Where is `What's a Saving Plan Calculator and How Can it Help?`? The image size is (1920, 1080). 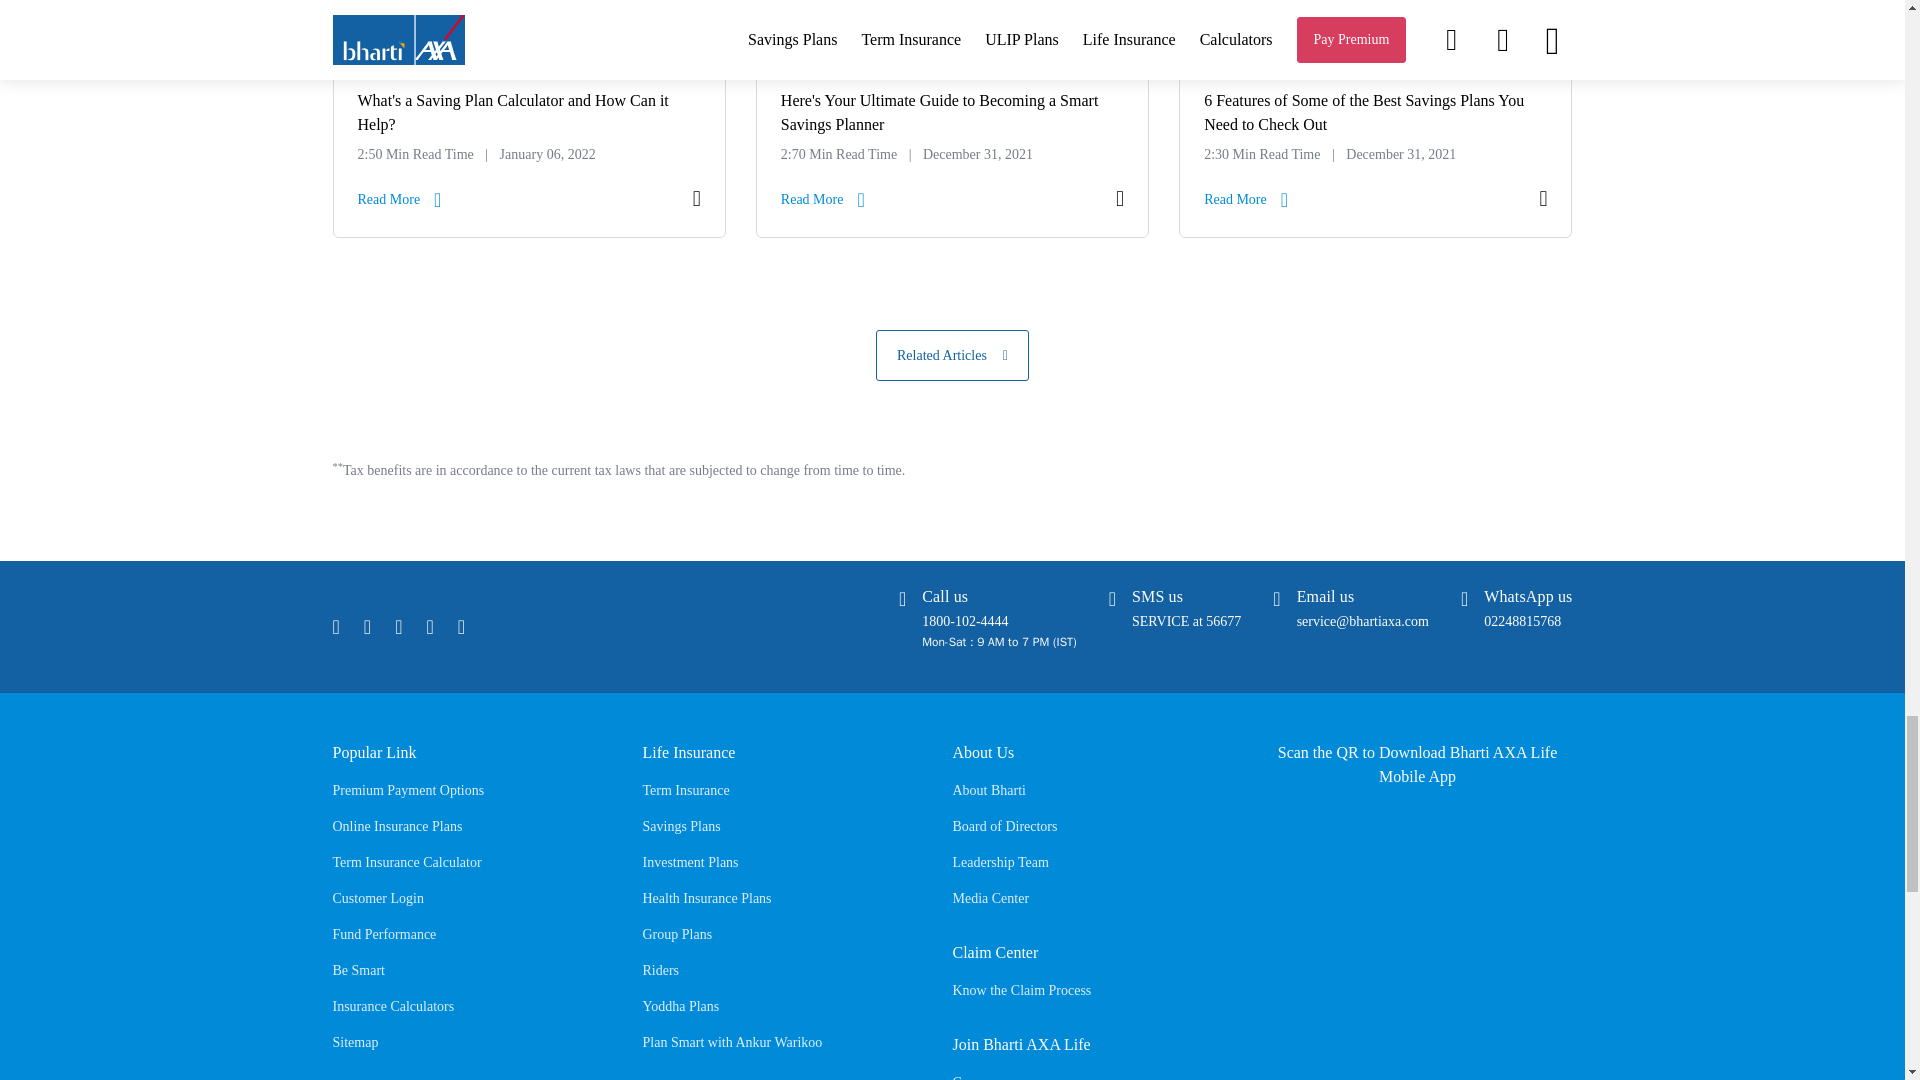 What's a Saving Plan Calculator and How Can it Help? is located at coordinates (530, 132).